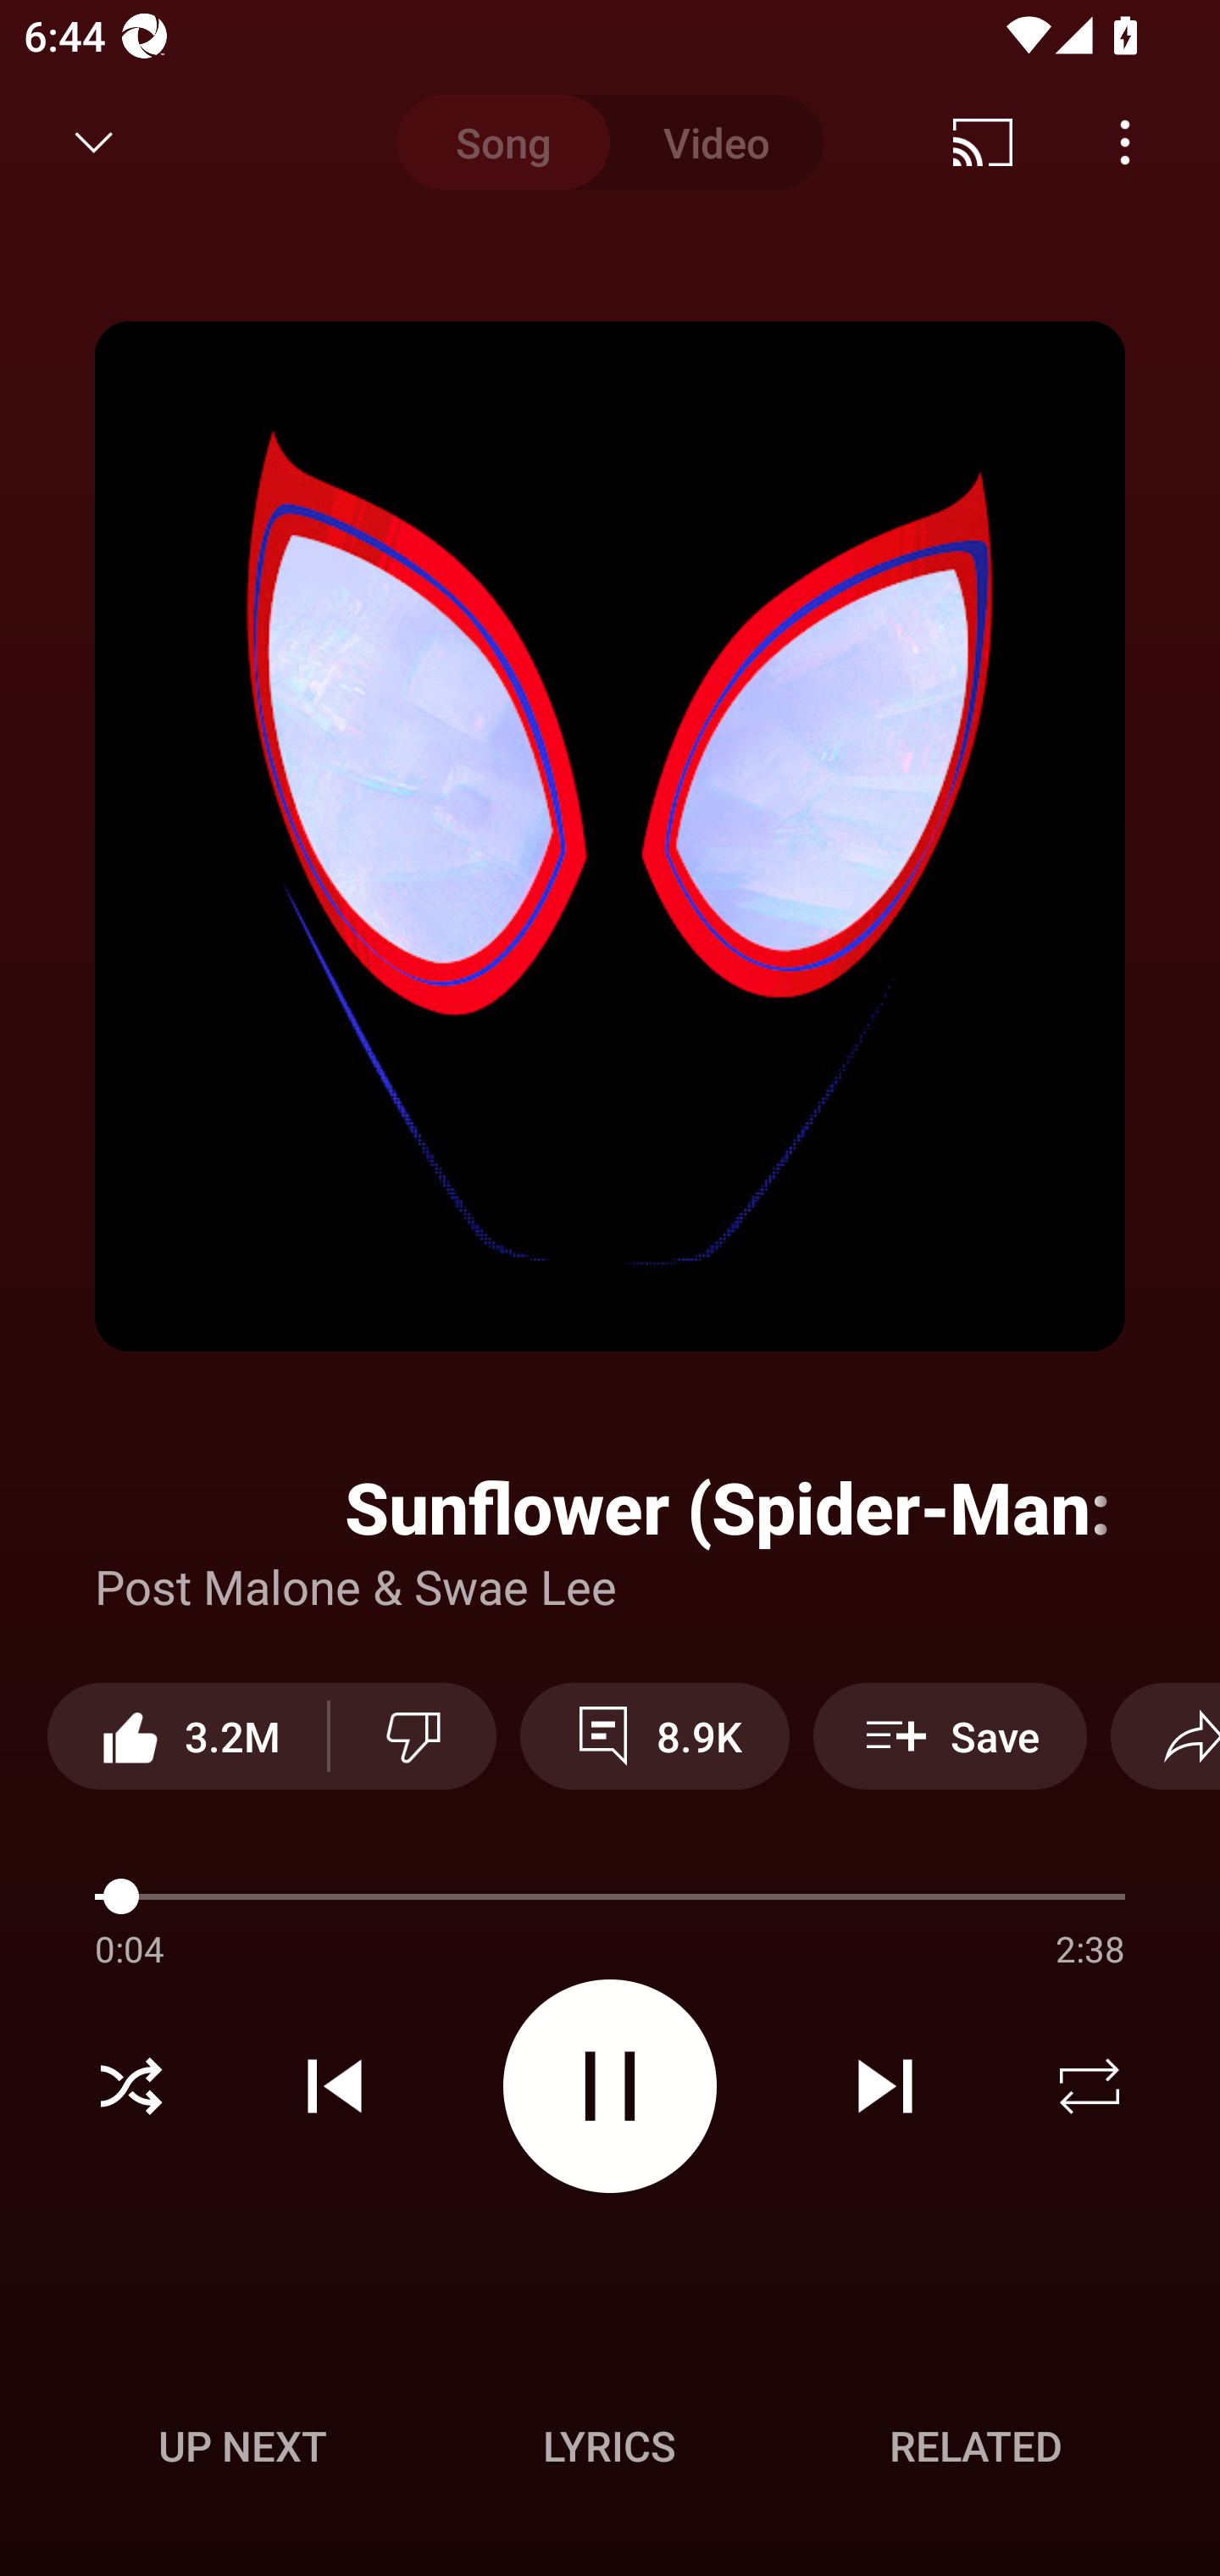 The image size is (1220, 2576). What do you see at coordinates (130, 2086) in the screenshot?
I see `Shuffle on` at bounding box center [130, 2086].